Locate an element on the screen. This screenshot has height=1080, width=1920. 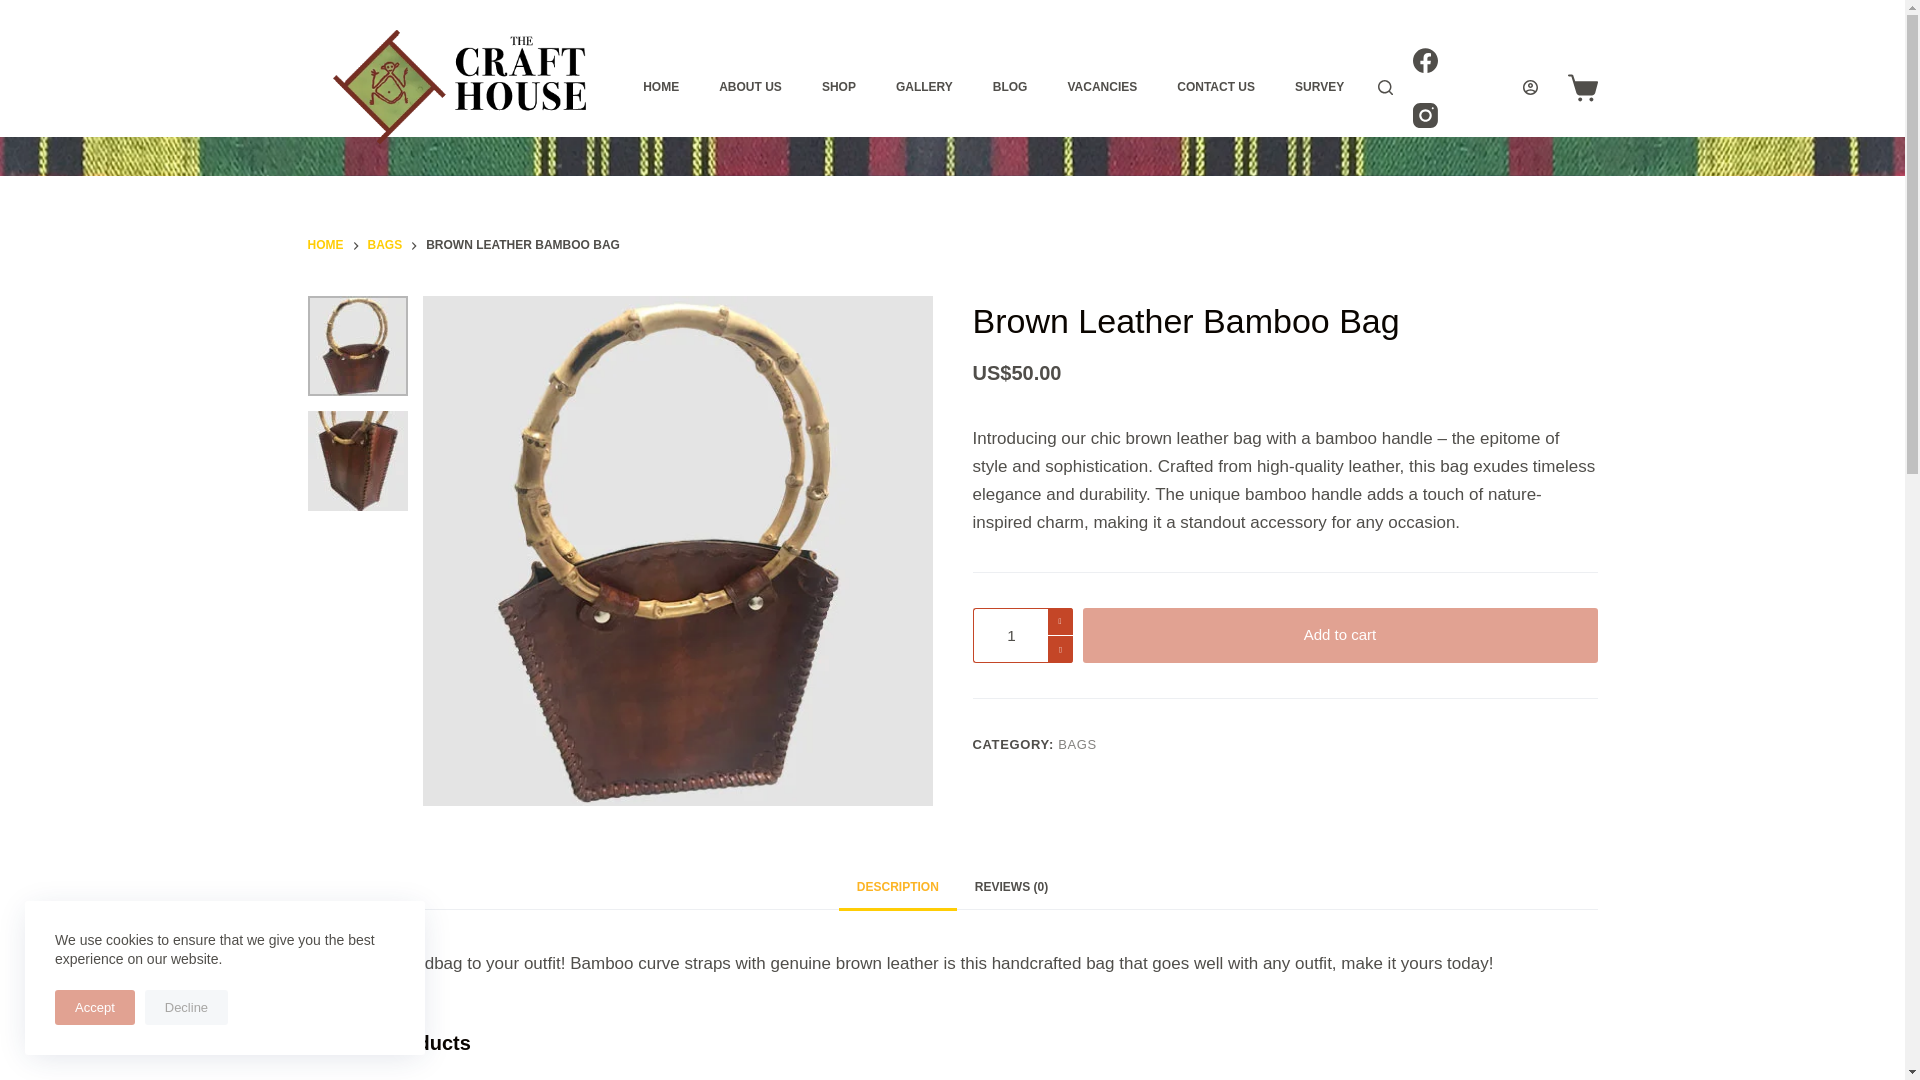
Accept is located at coordinates (94, 1007).